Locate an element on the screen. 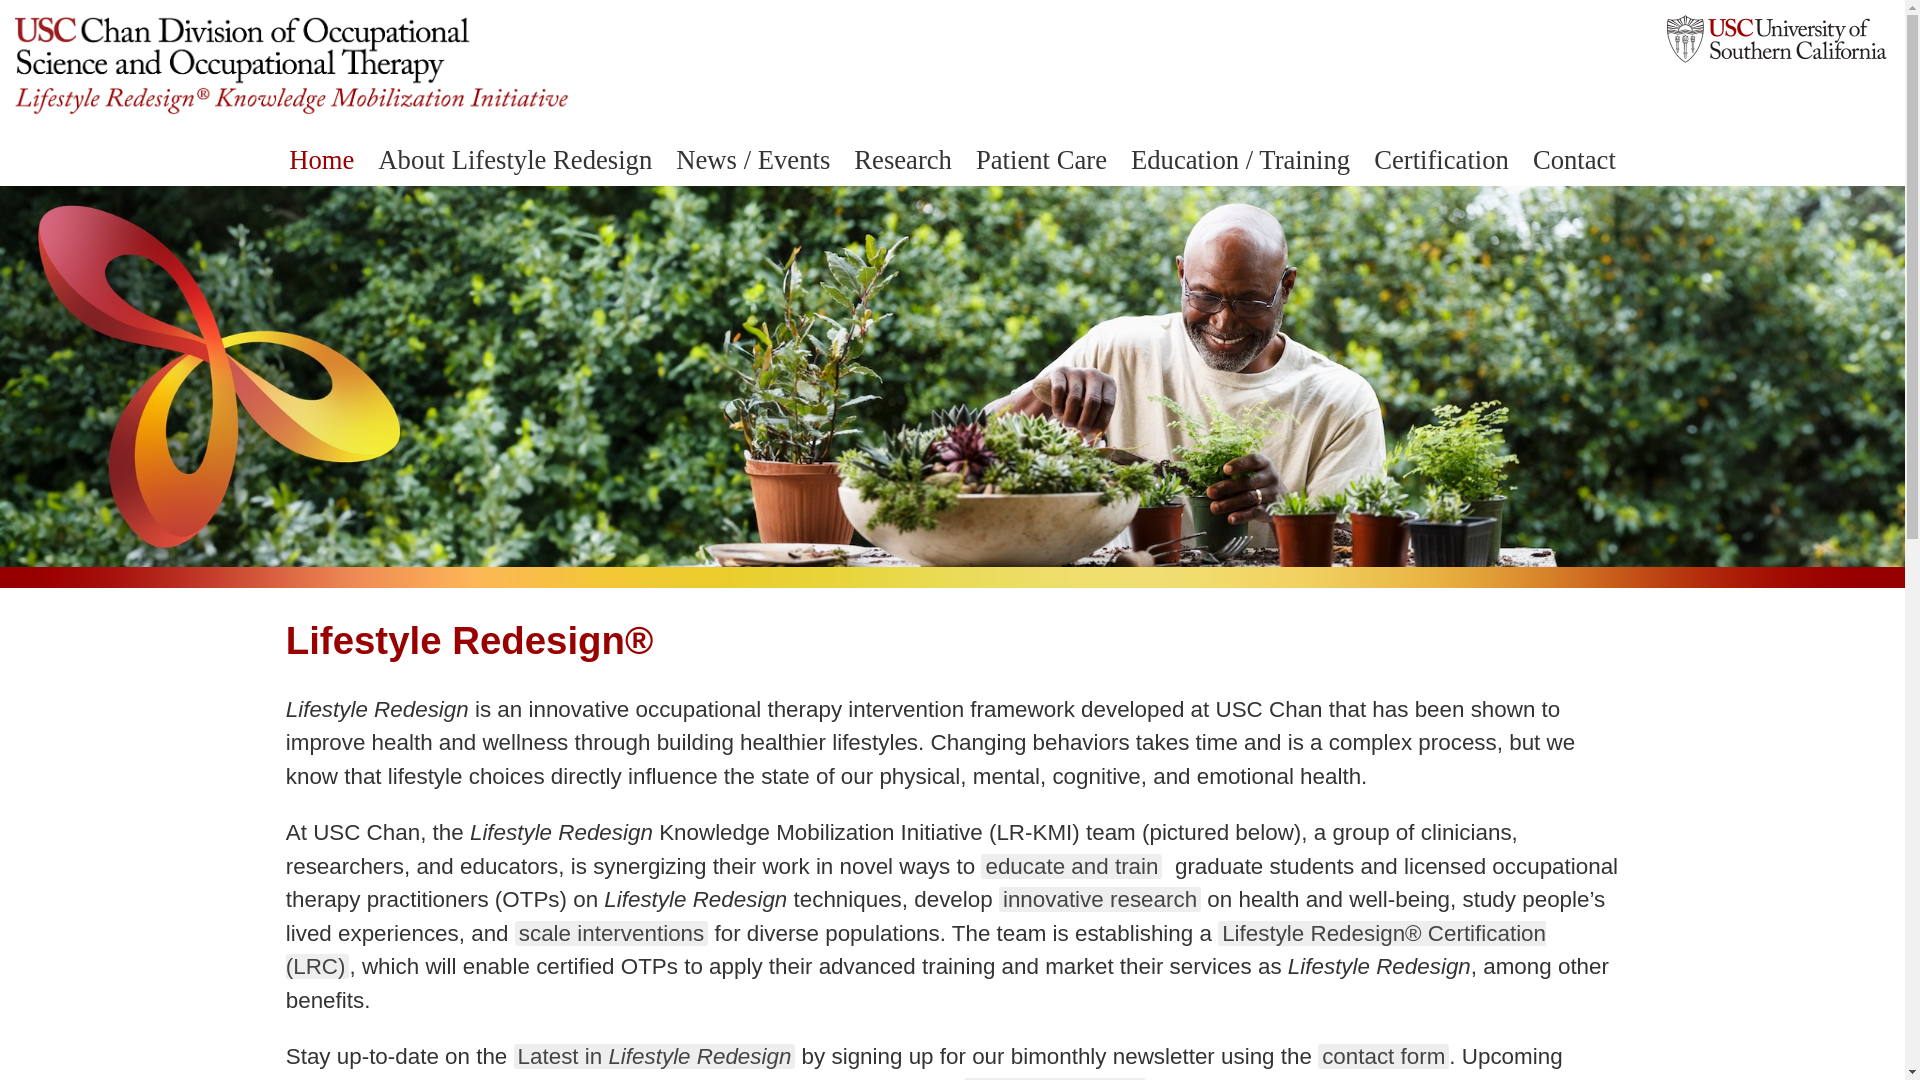 Image resolution: width=1920 pixels, height=1080 pixels. Certification is located at coordinates (1440, 160).